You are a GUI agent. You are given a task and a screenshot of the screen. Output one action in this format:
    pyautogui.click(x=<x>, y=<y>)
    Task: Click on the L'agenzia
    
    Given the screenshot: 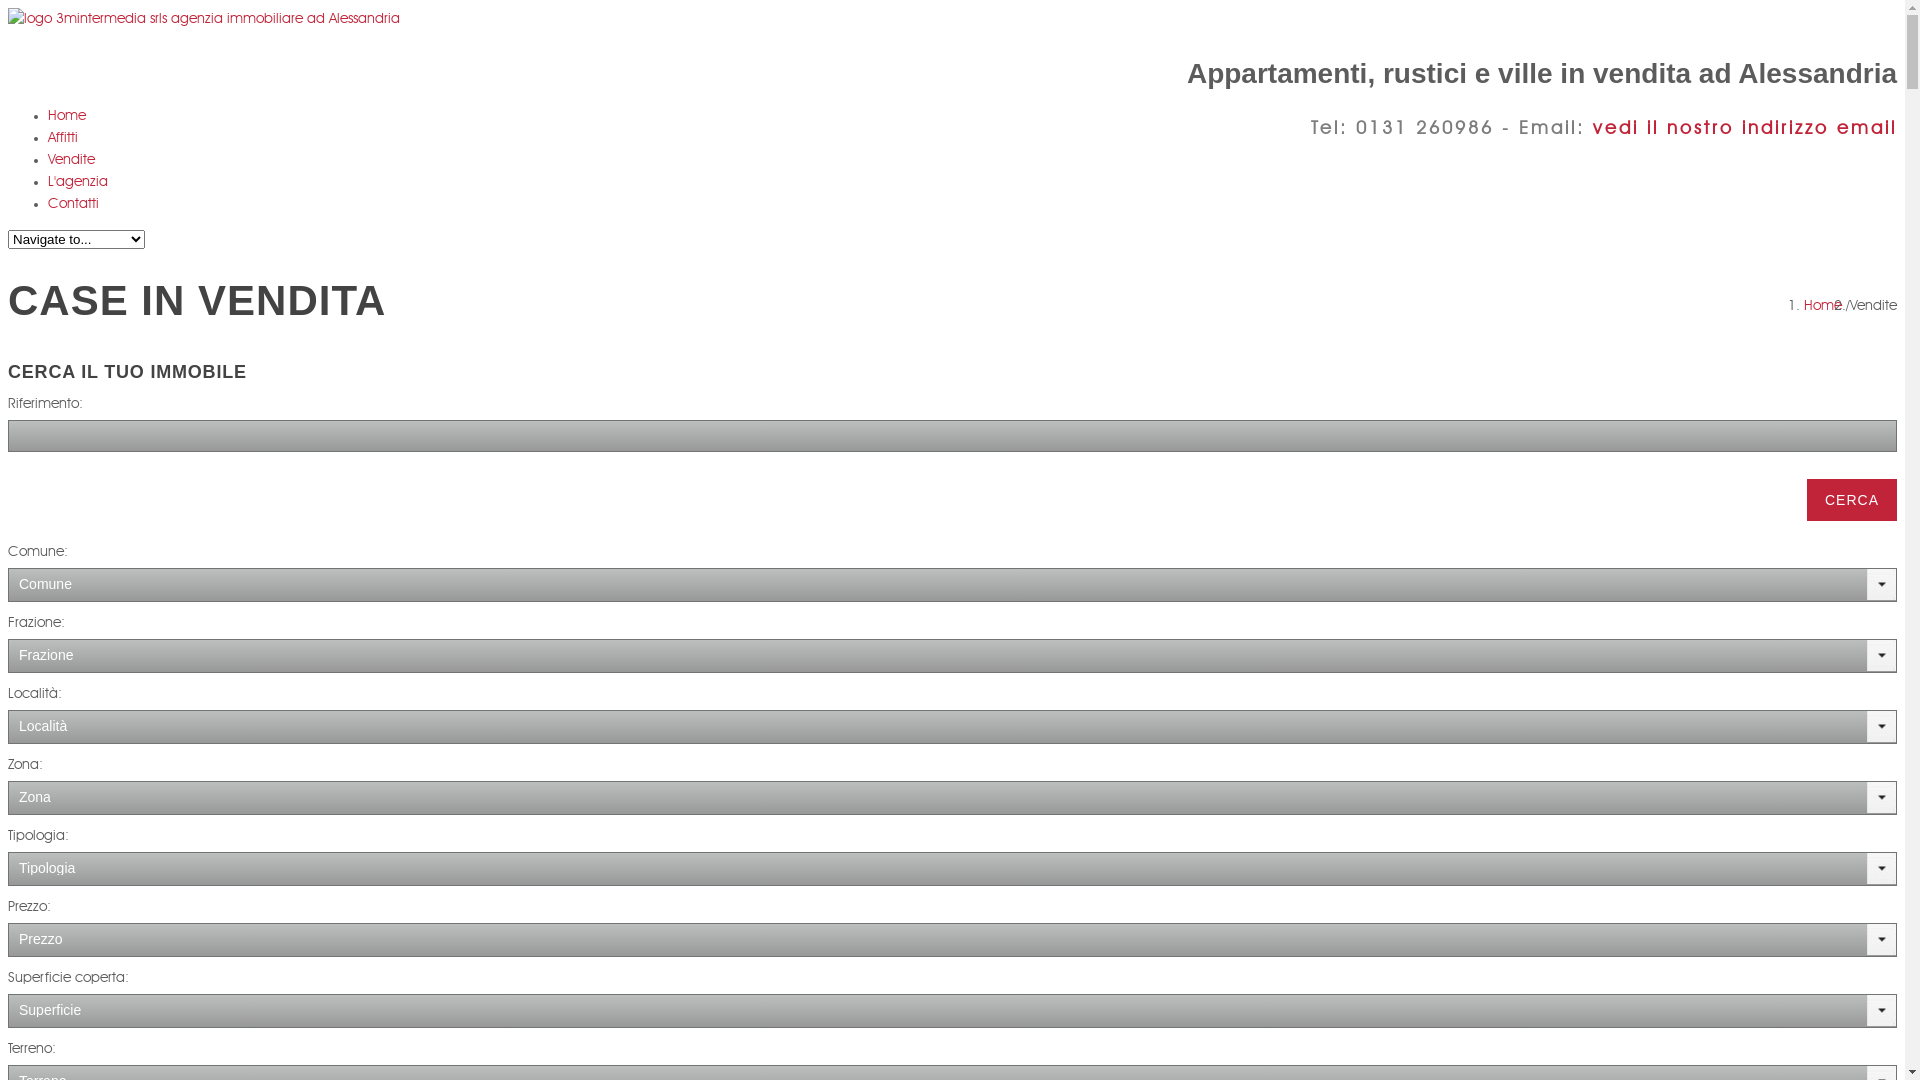 What is the action you would take?
    pyautogui.click(x=78, y=182)
    